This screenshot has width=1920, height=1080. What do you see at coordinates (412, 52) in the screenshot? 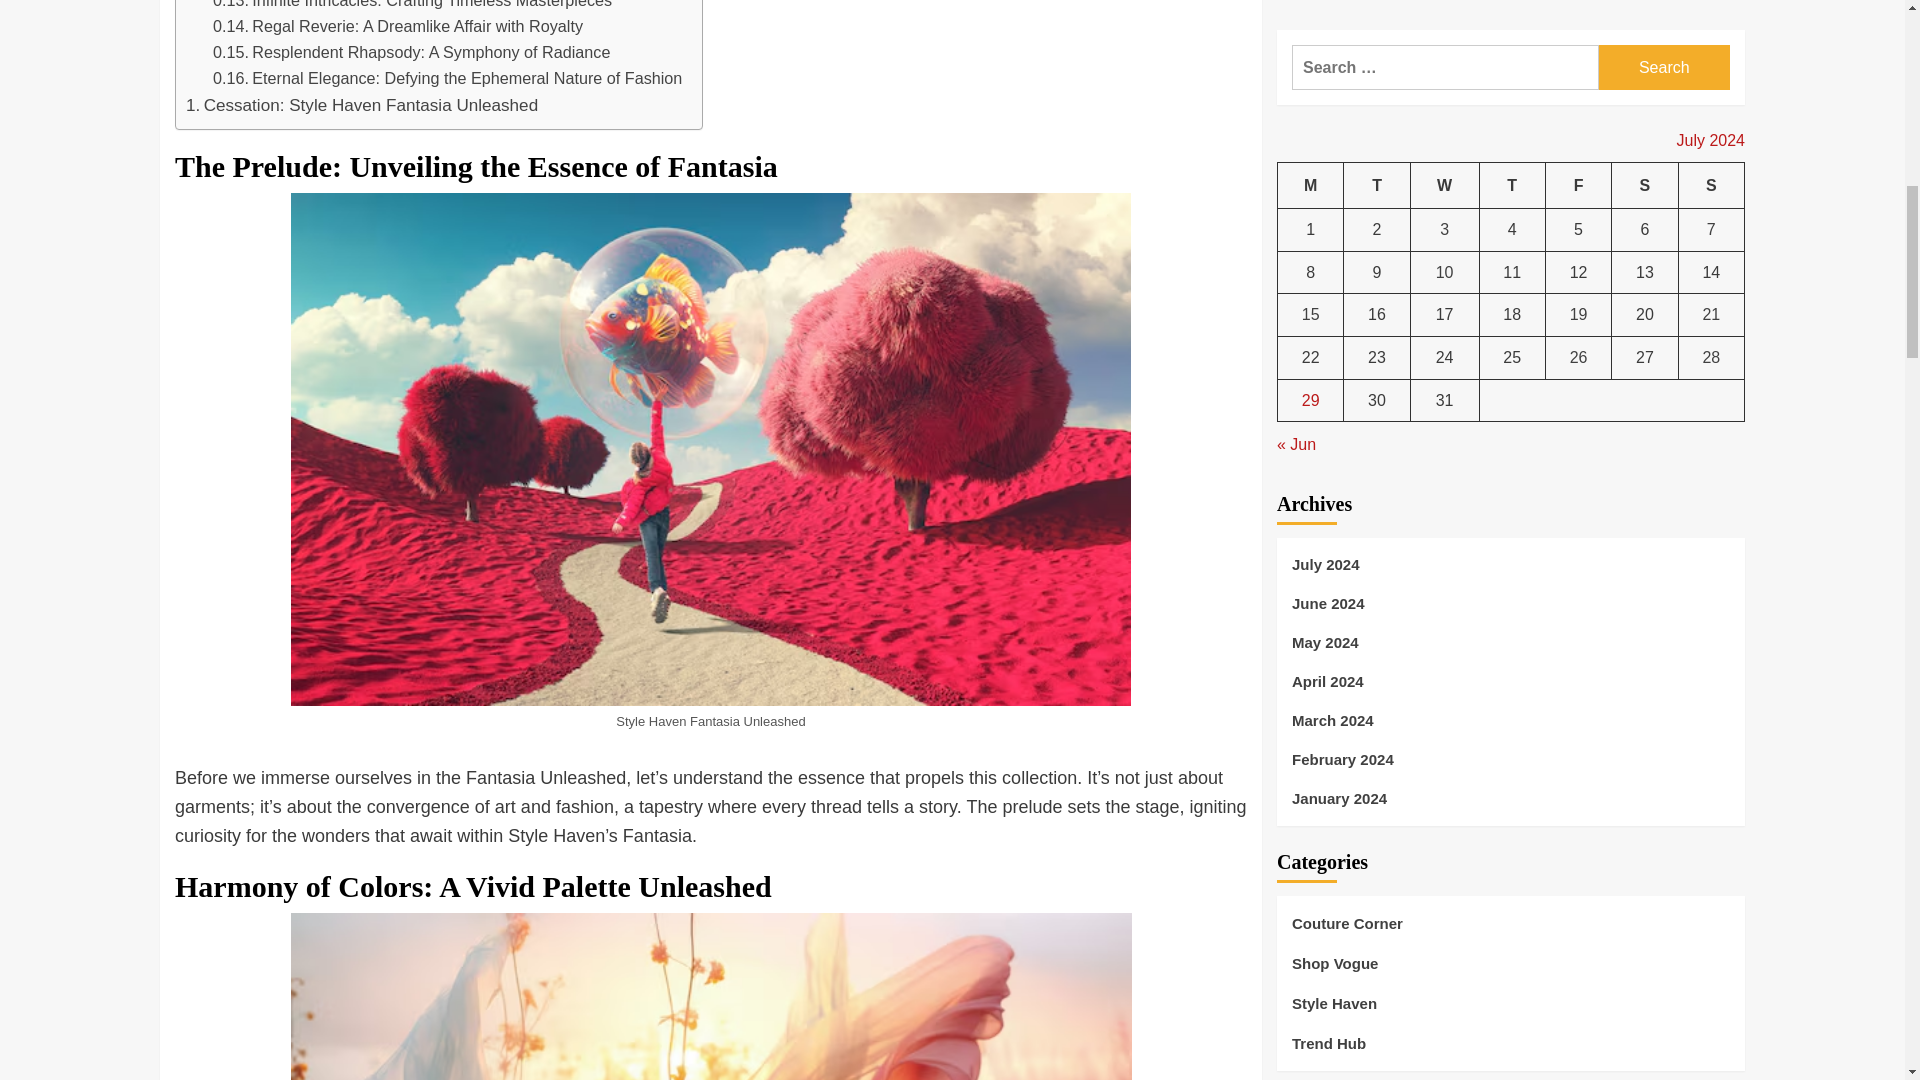
I see `Resplendent Rhapsody: A Symphony of Radiance` at bounding box center [412, 52].